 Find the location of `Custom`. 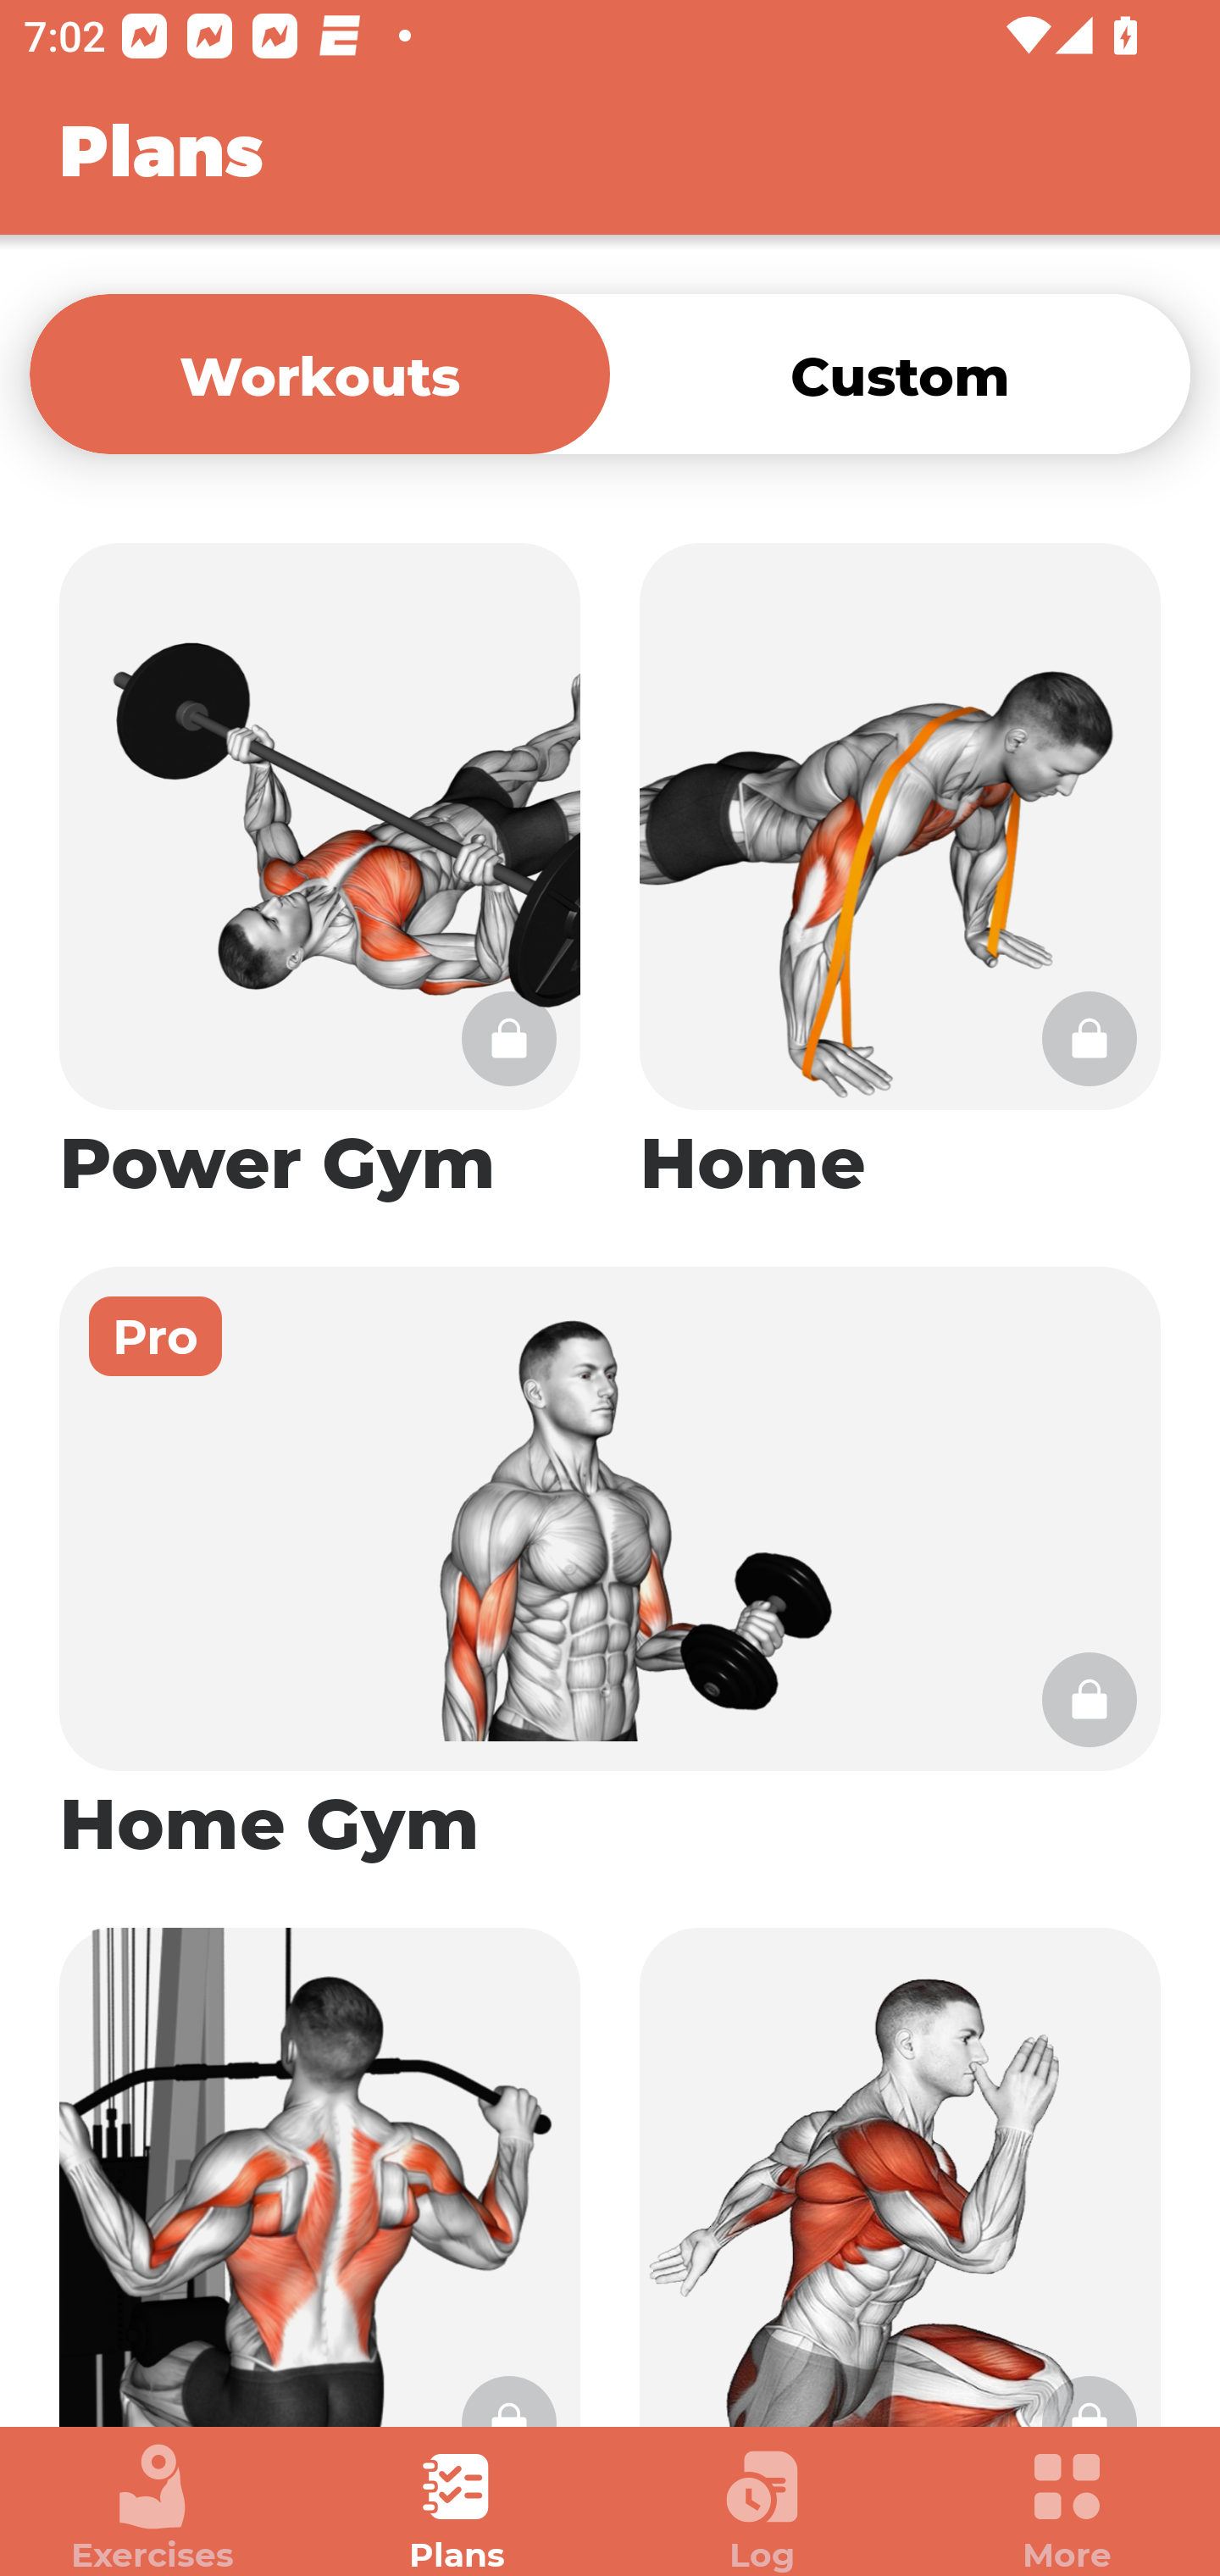

Custom is located at coordinates (900, 373).